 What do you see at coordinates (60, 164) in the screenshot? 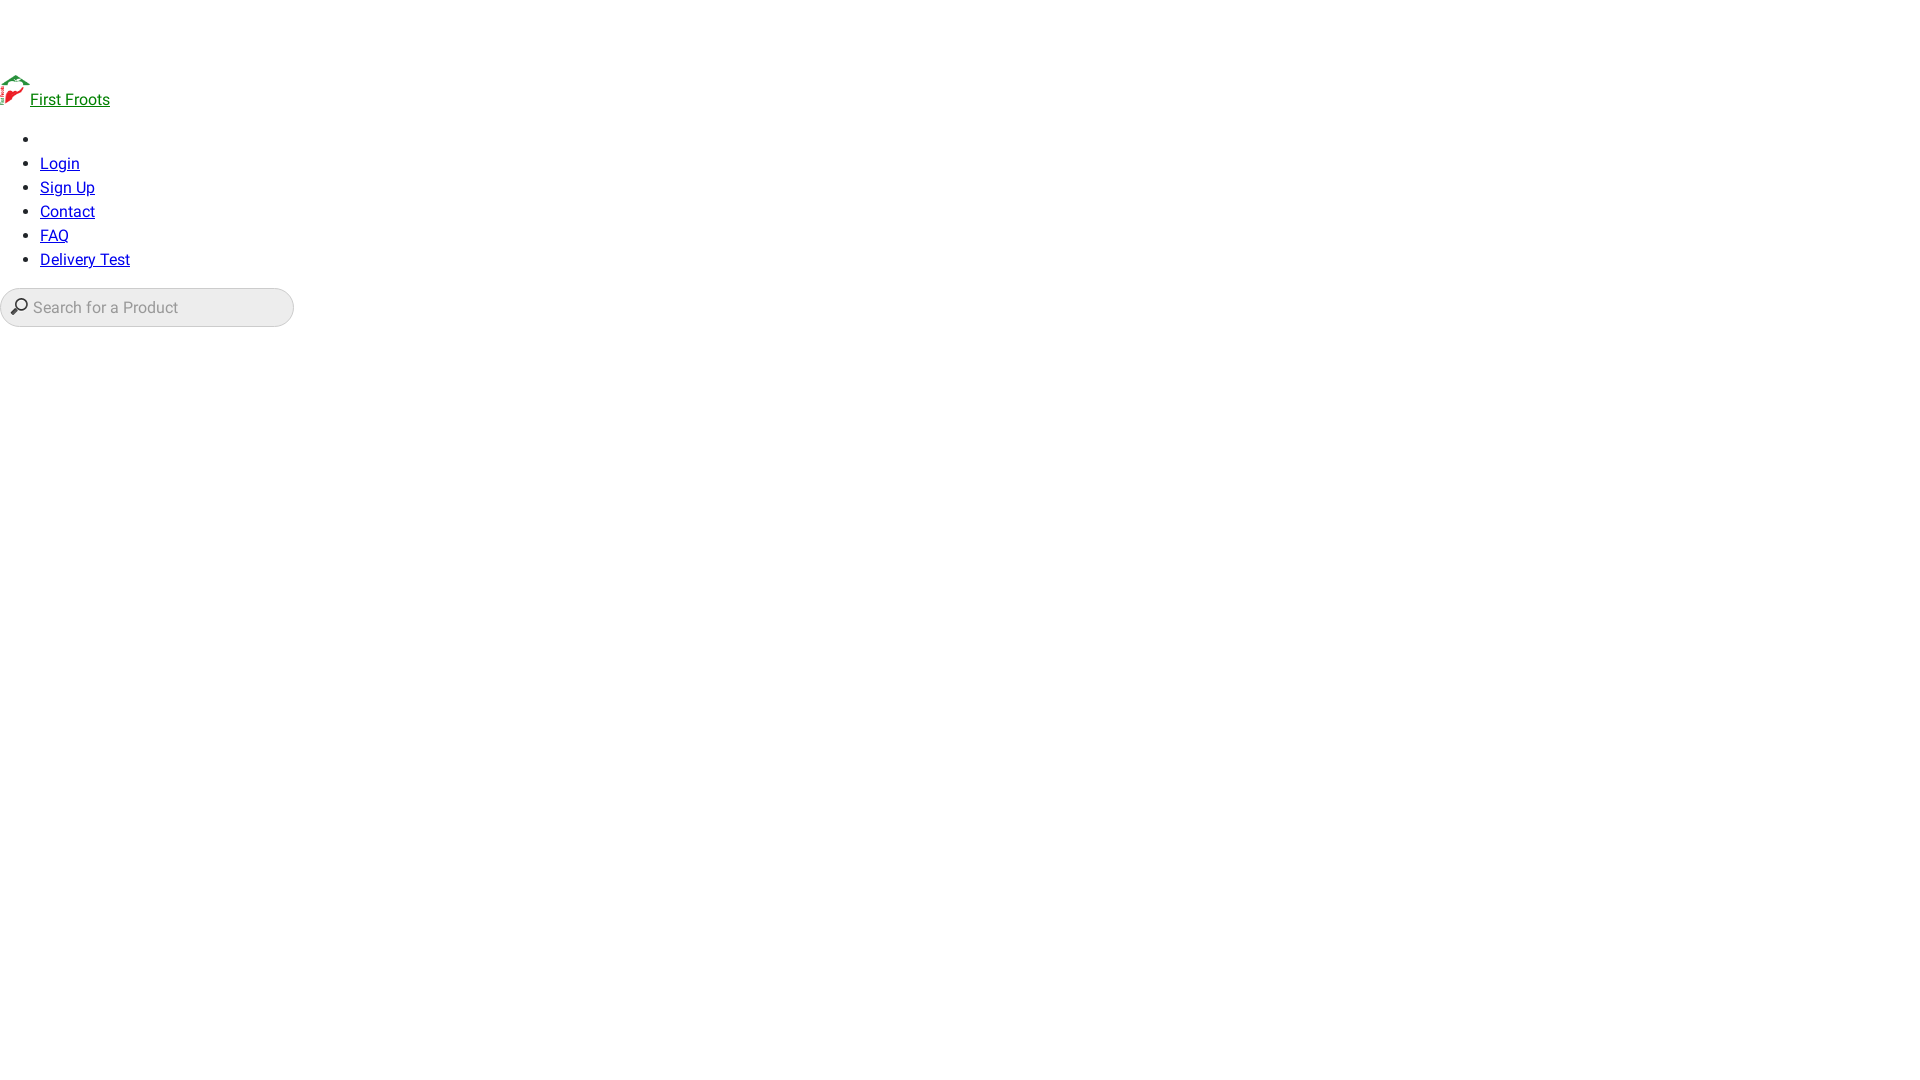
I see `Login` at bounding box center [60, 164].